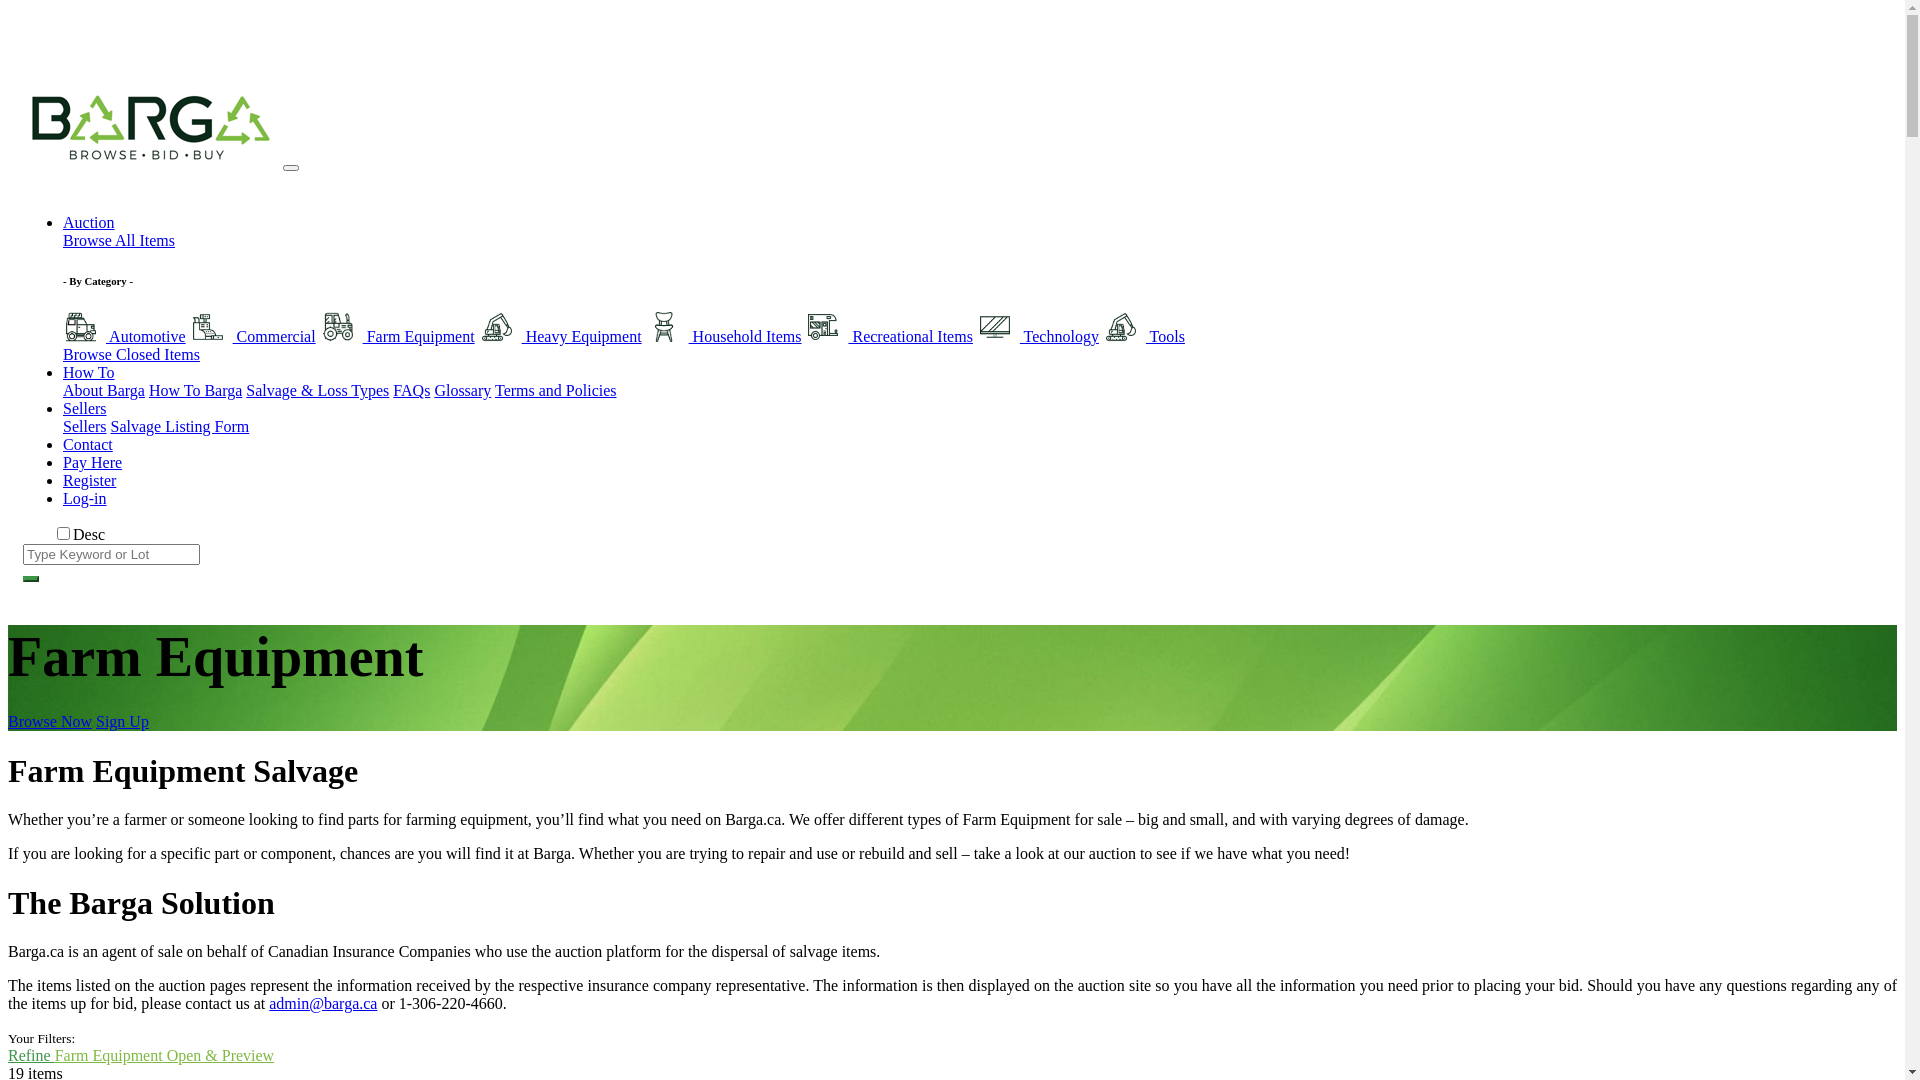  I want to click on How To Barga, so click(196, 390).